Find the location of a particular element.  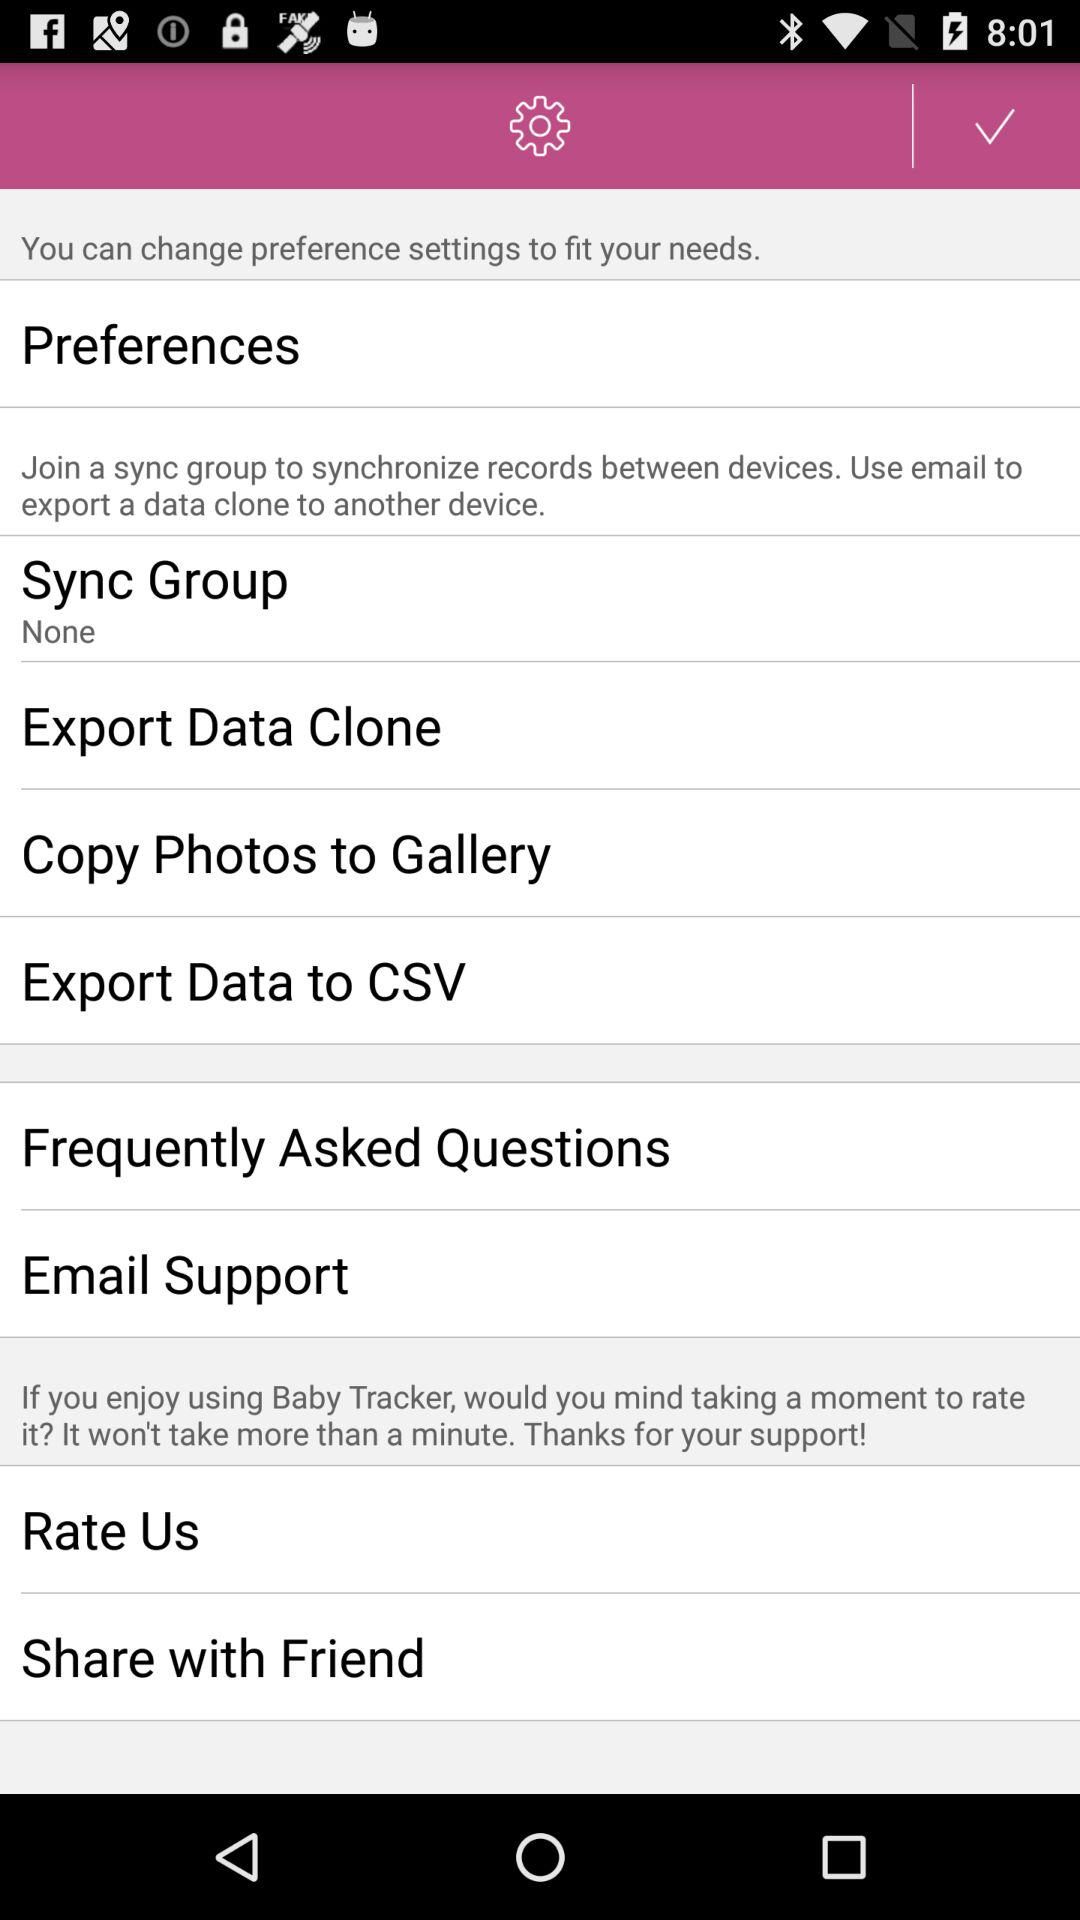

launch the share with friend button is located at coordinates (540, 1656).